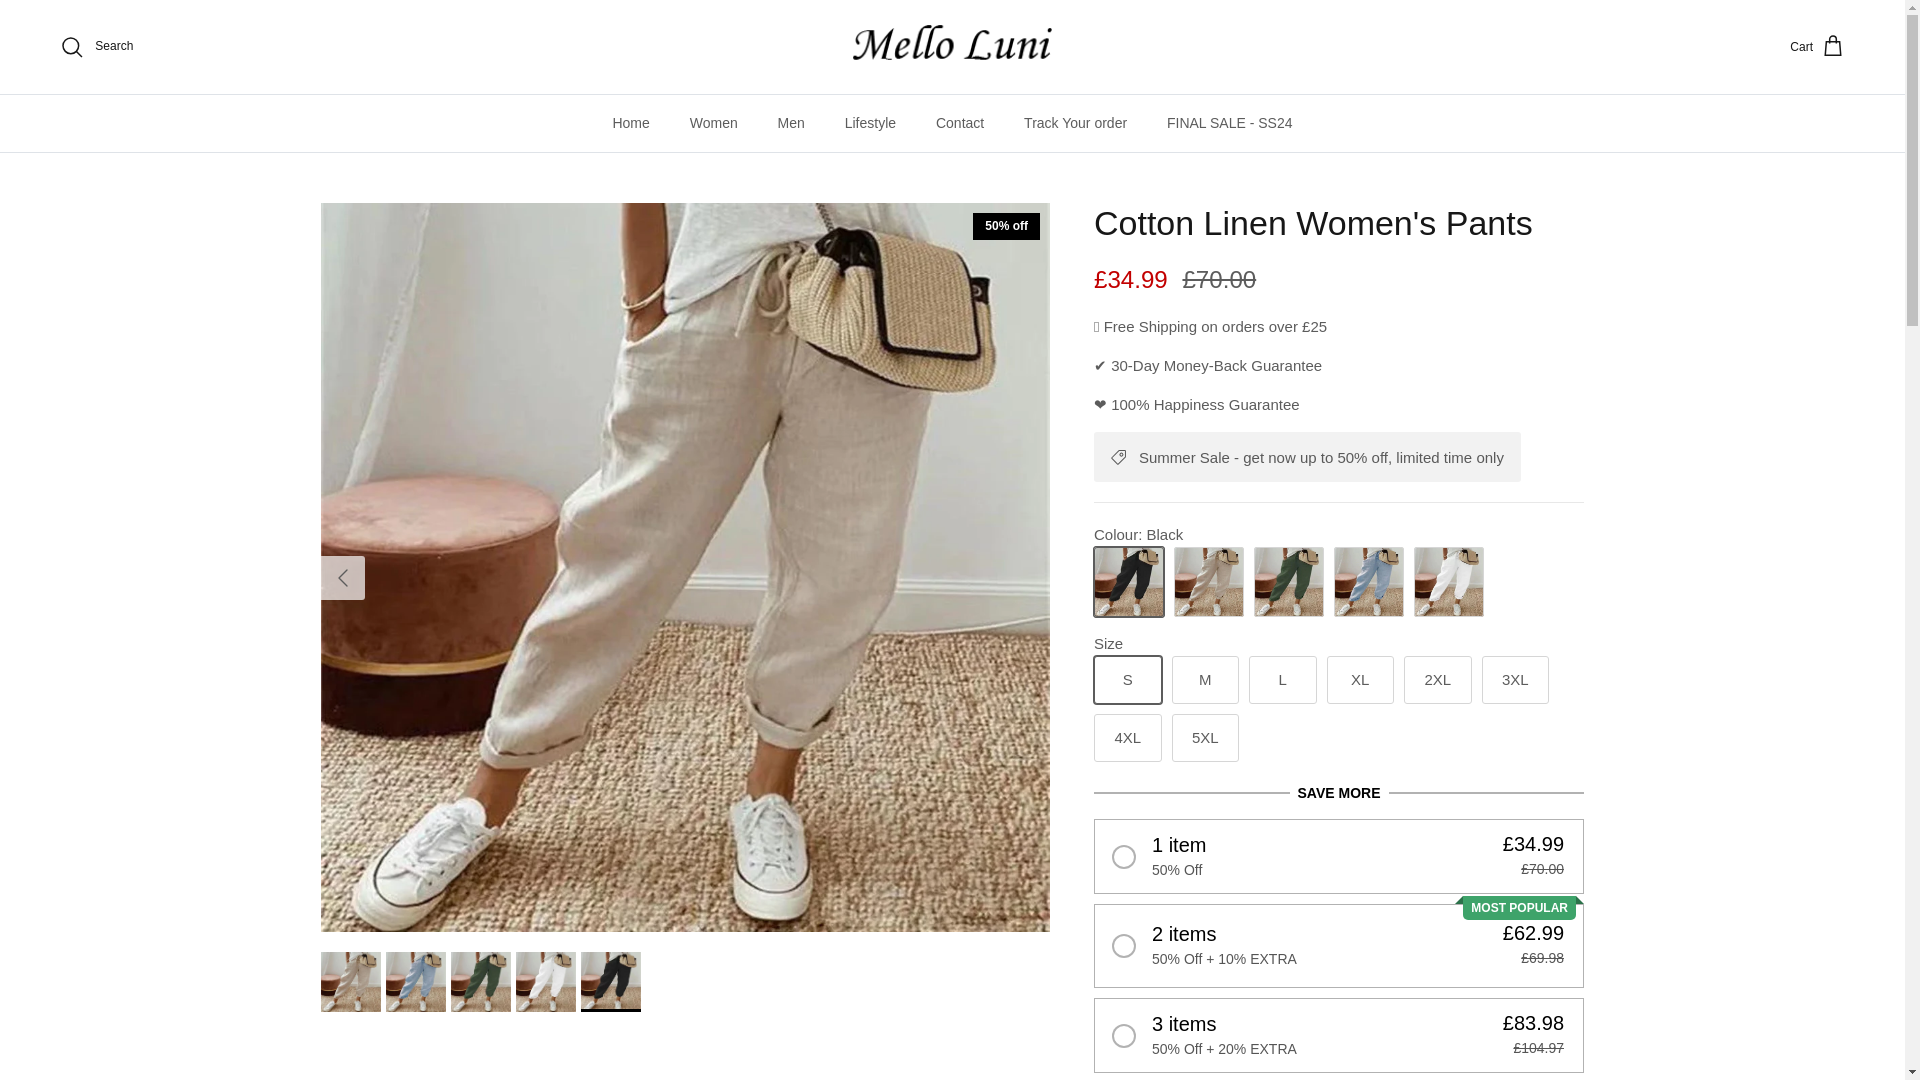 The image size is (1920, 1080). What do you see at coordinates (1817, 46) in the screenshot?
I see `Cart` at bounding box center [1817, 46].